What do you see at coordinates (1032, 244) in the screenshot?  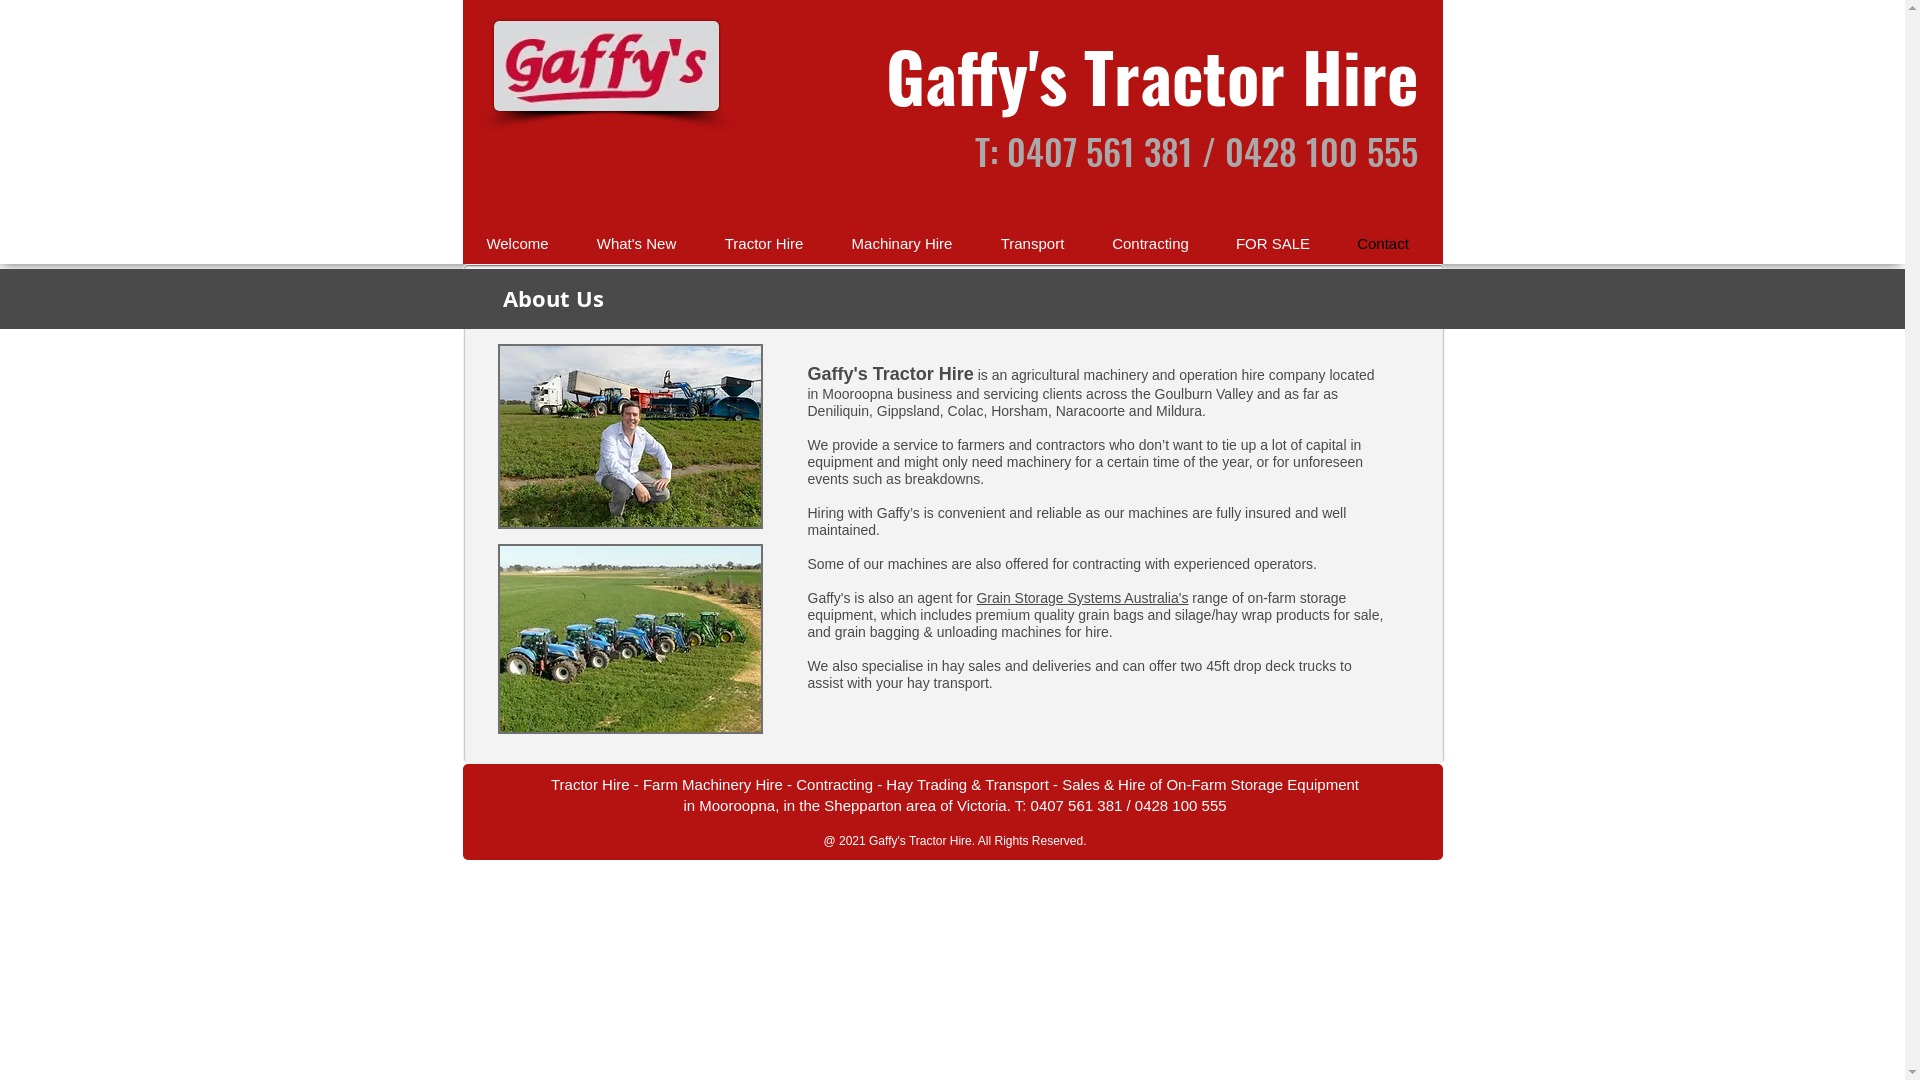 I see `Transport` at bounding box center [1032, 244].